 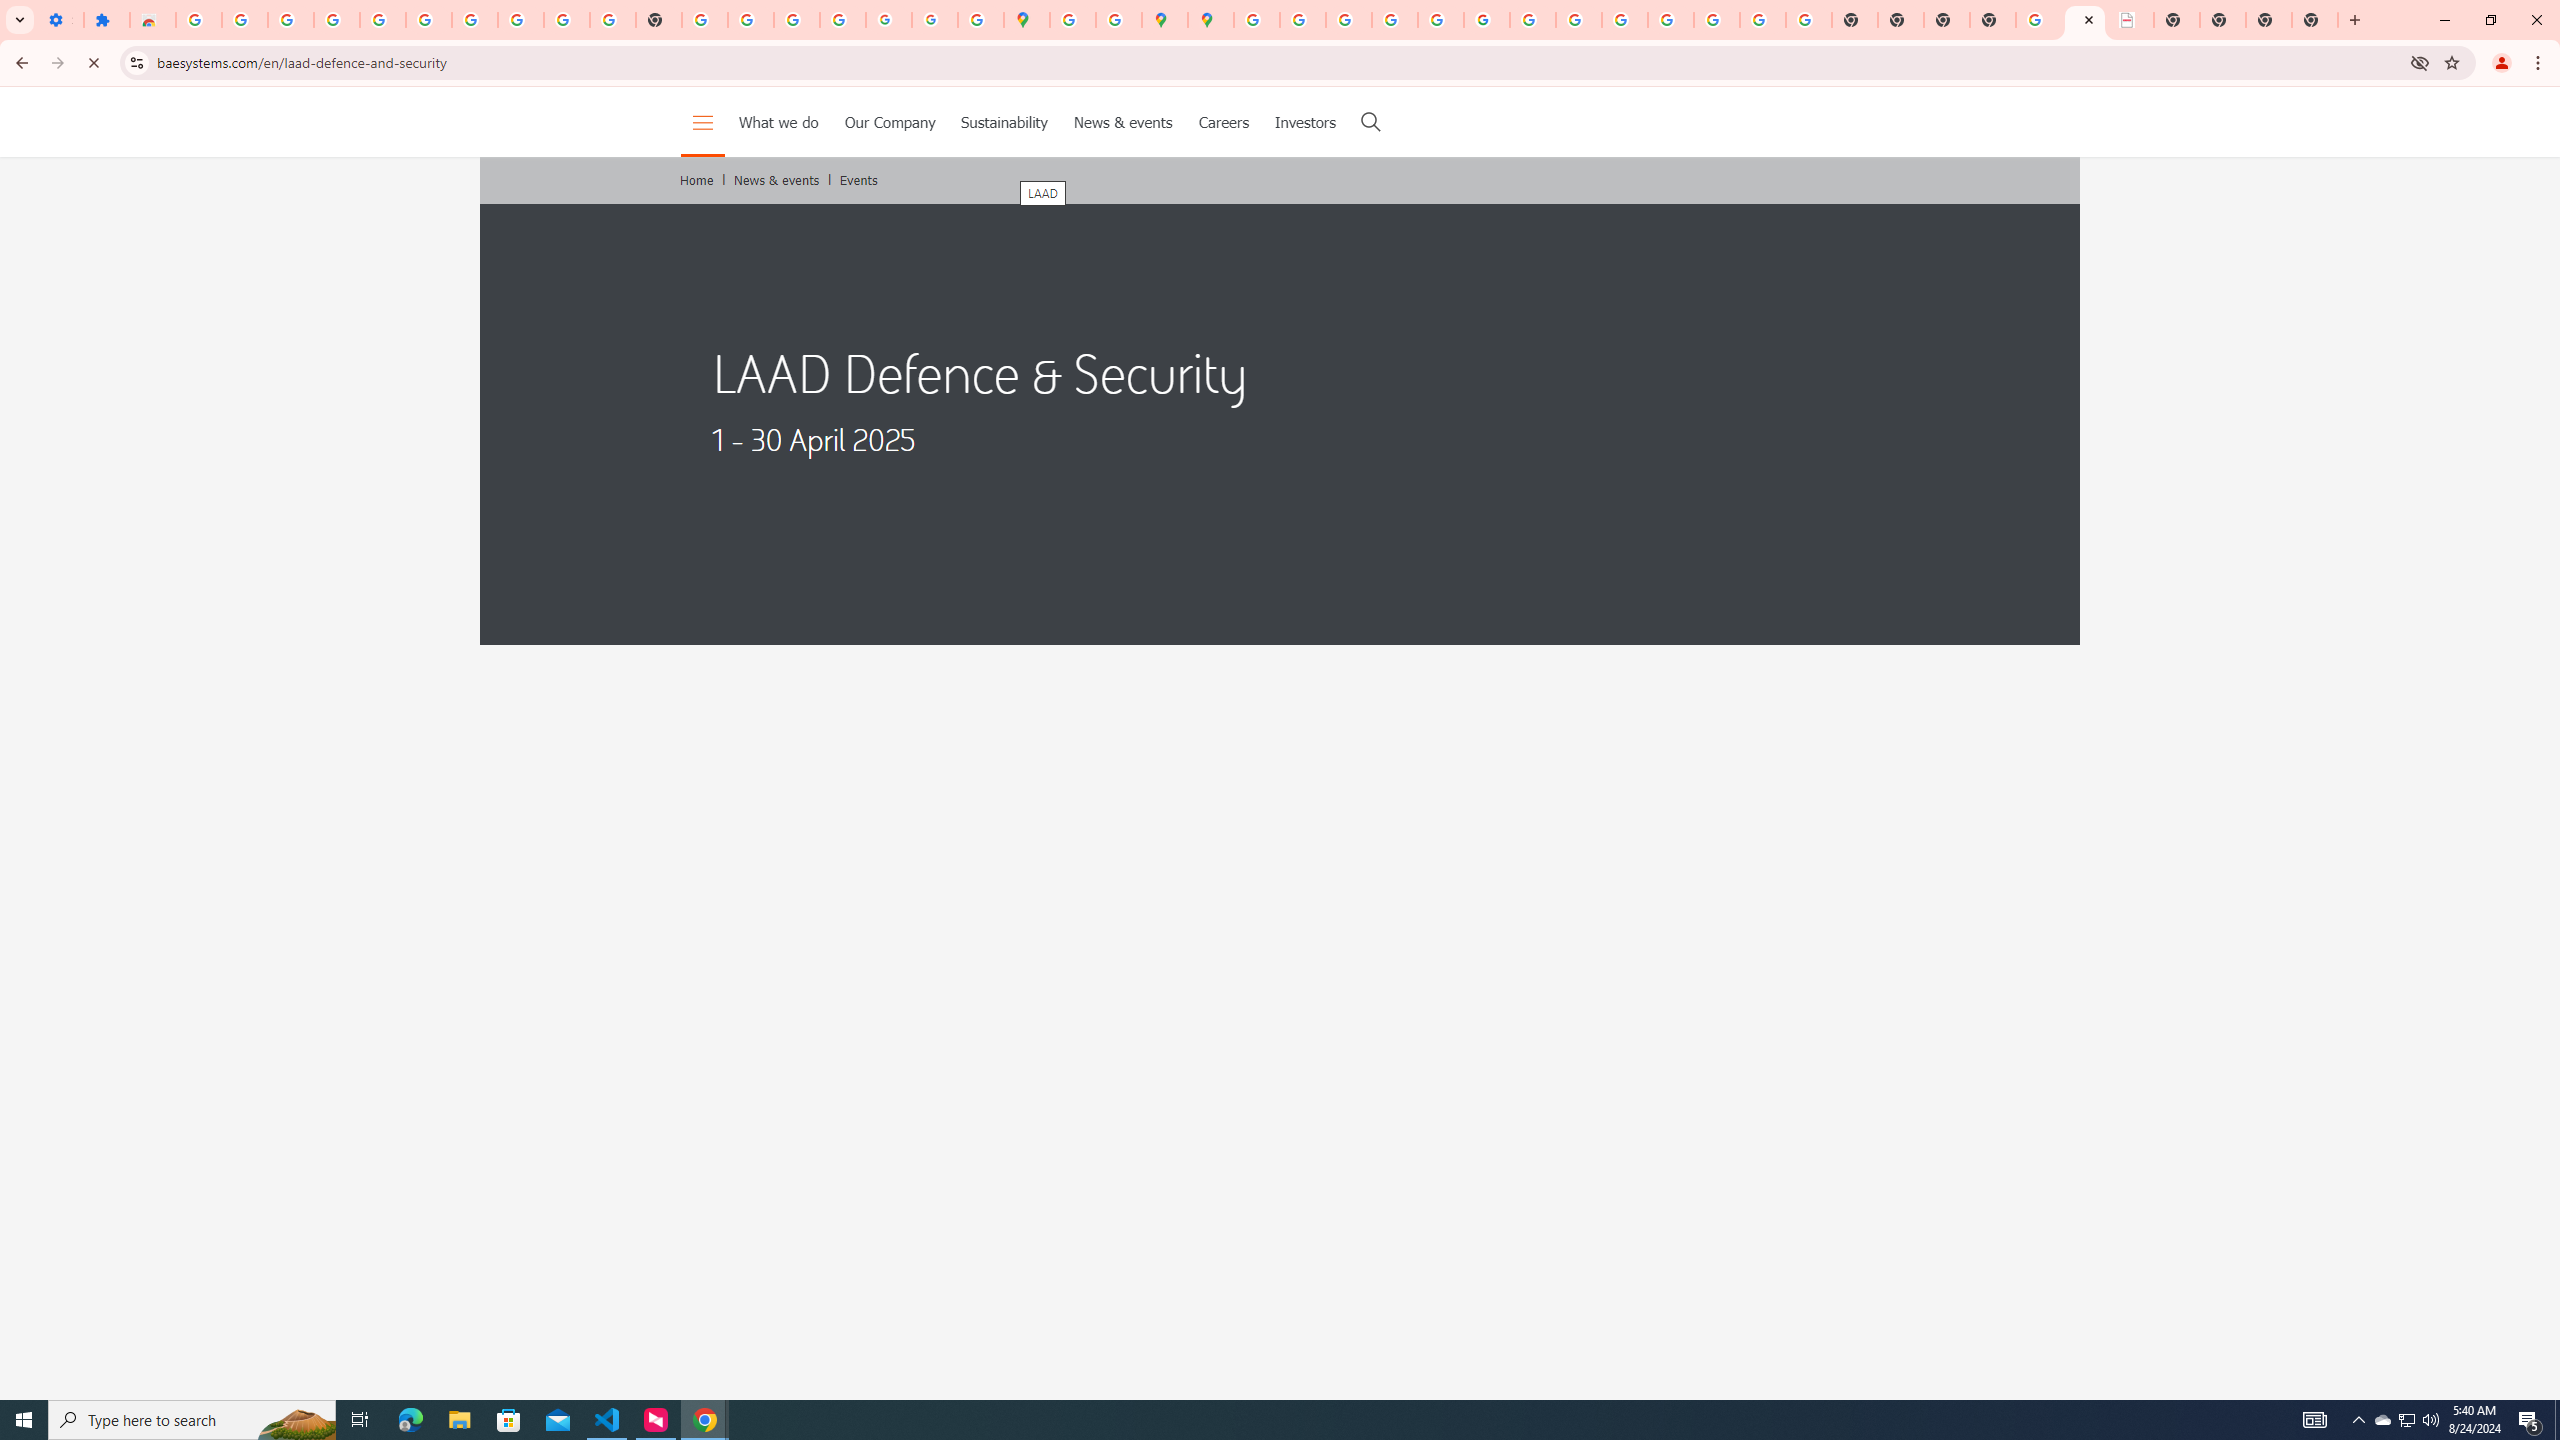 I want to click on What we do, so click(x=780, y=121).